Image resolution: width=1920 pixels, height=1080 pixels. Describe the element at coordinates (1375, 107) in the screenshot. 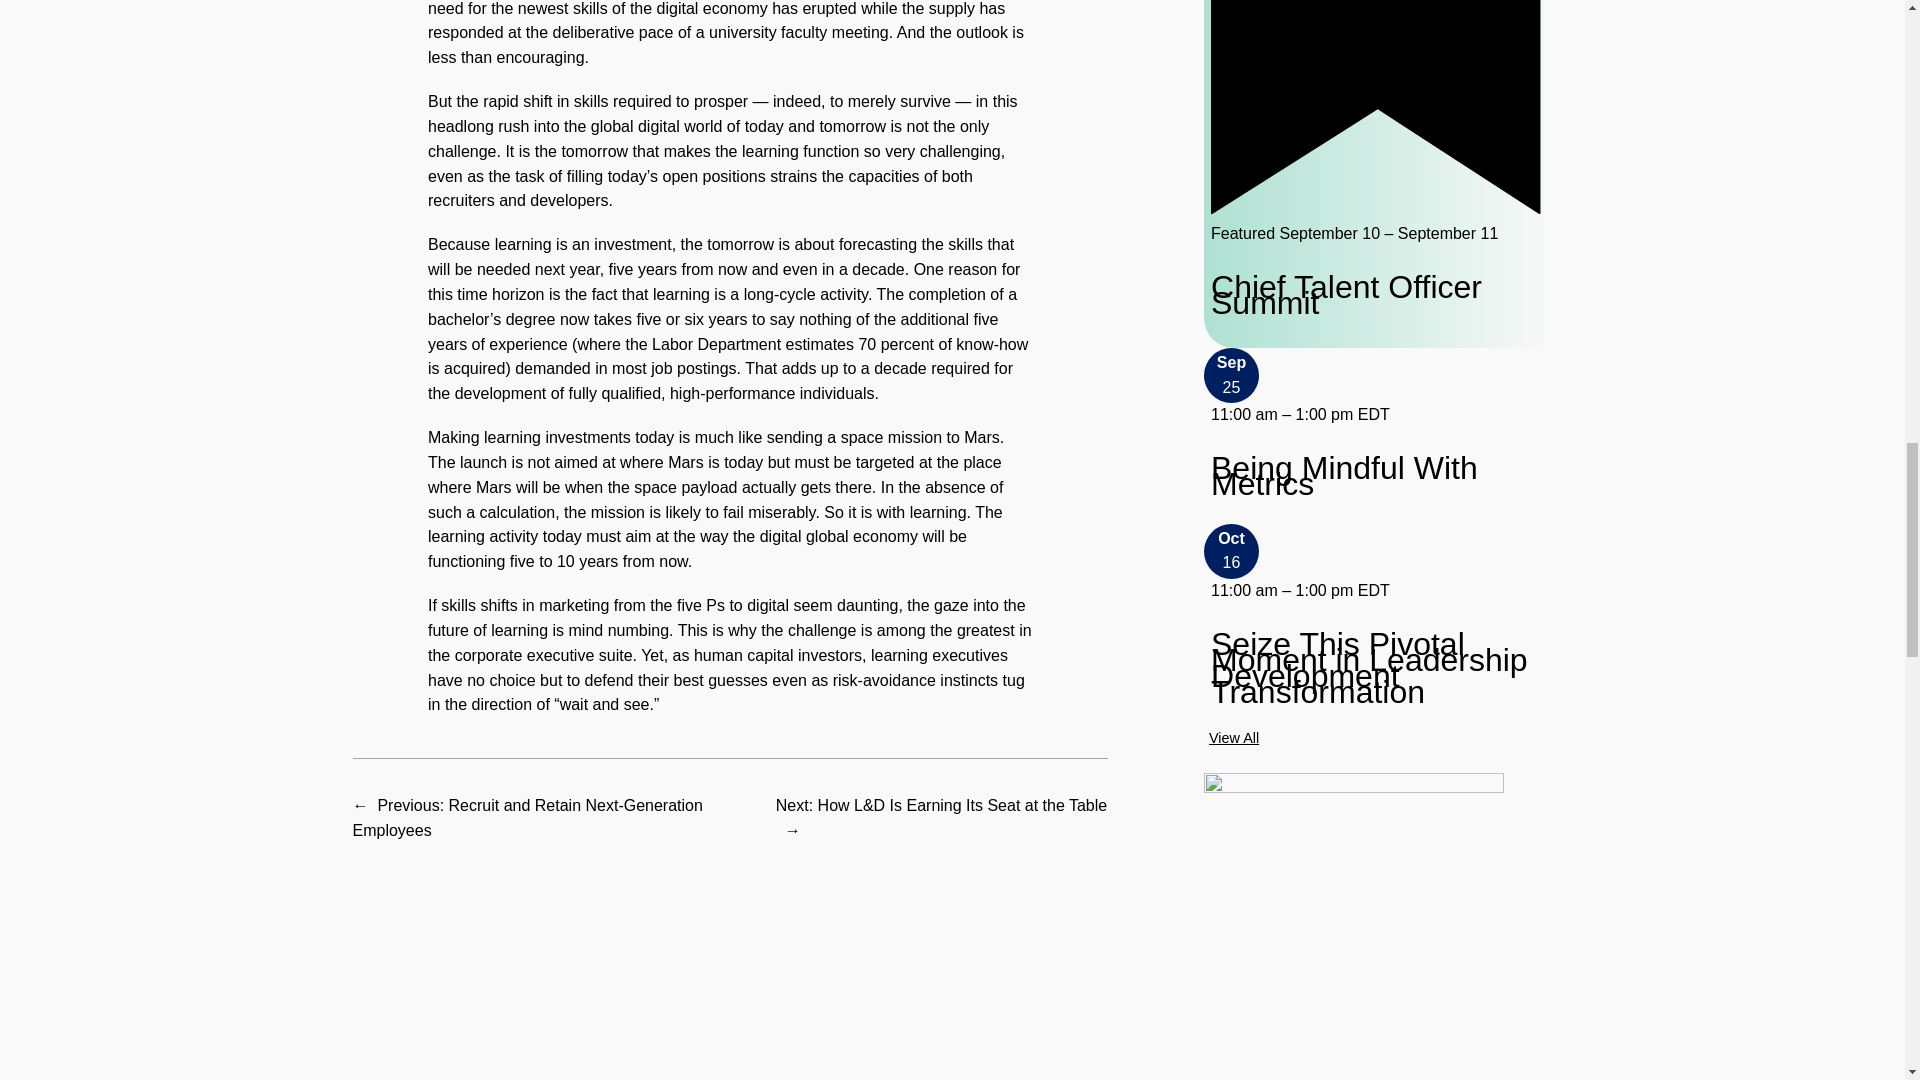

I see `Featured` at that location.